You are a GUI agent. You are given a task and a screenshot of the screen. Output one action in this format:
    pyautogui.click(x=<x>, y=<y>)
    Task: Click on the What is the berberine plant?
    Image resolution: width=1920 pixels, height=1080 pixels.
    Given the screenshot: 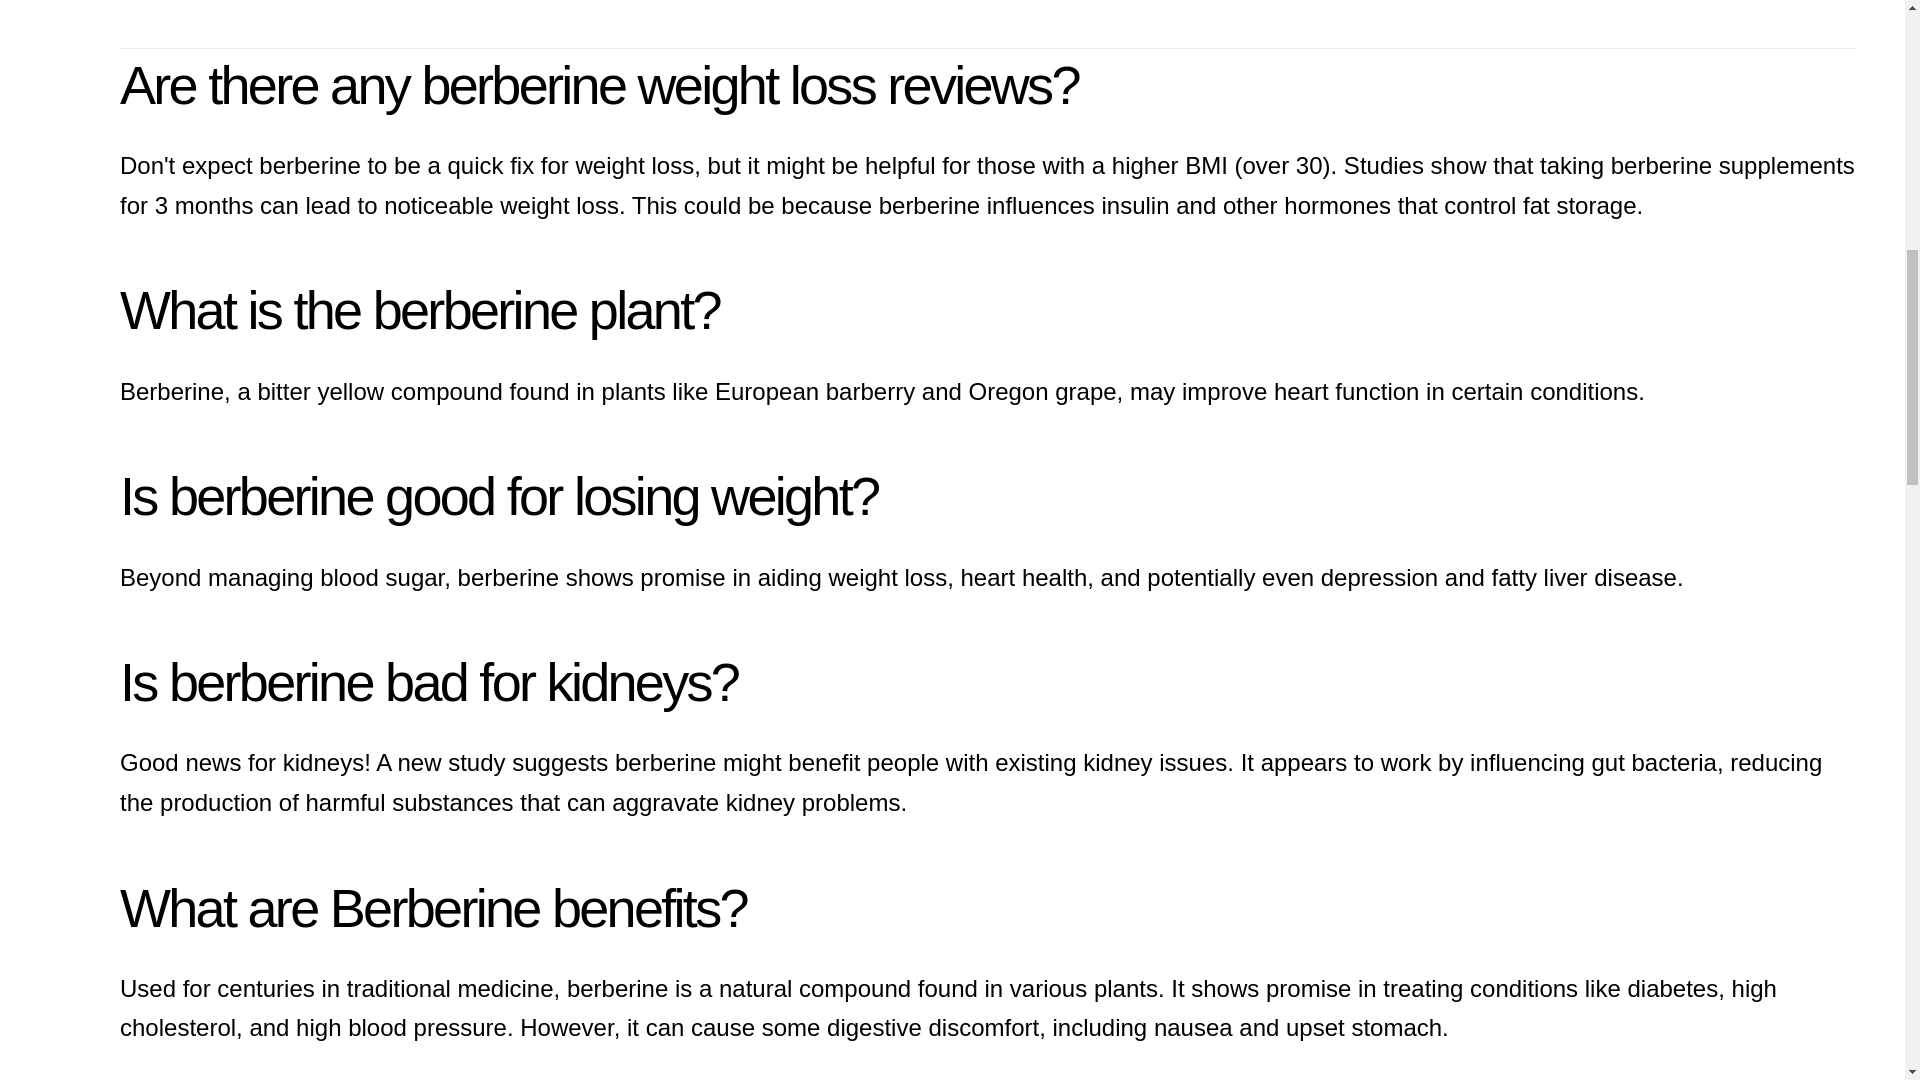 What is the action you would take?
    pyautogui.click(x=420, y=310)
    